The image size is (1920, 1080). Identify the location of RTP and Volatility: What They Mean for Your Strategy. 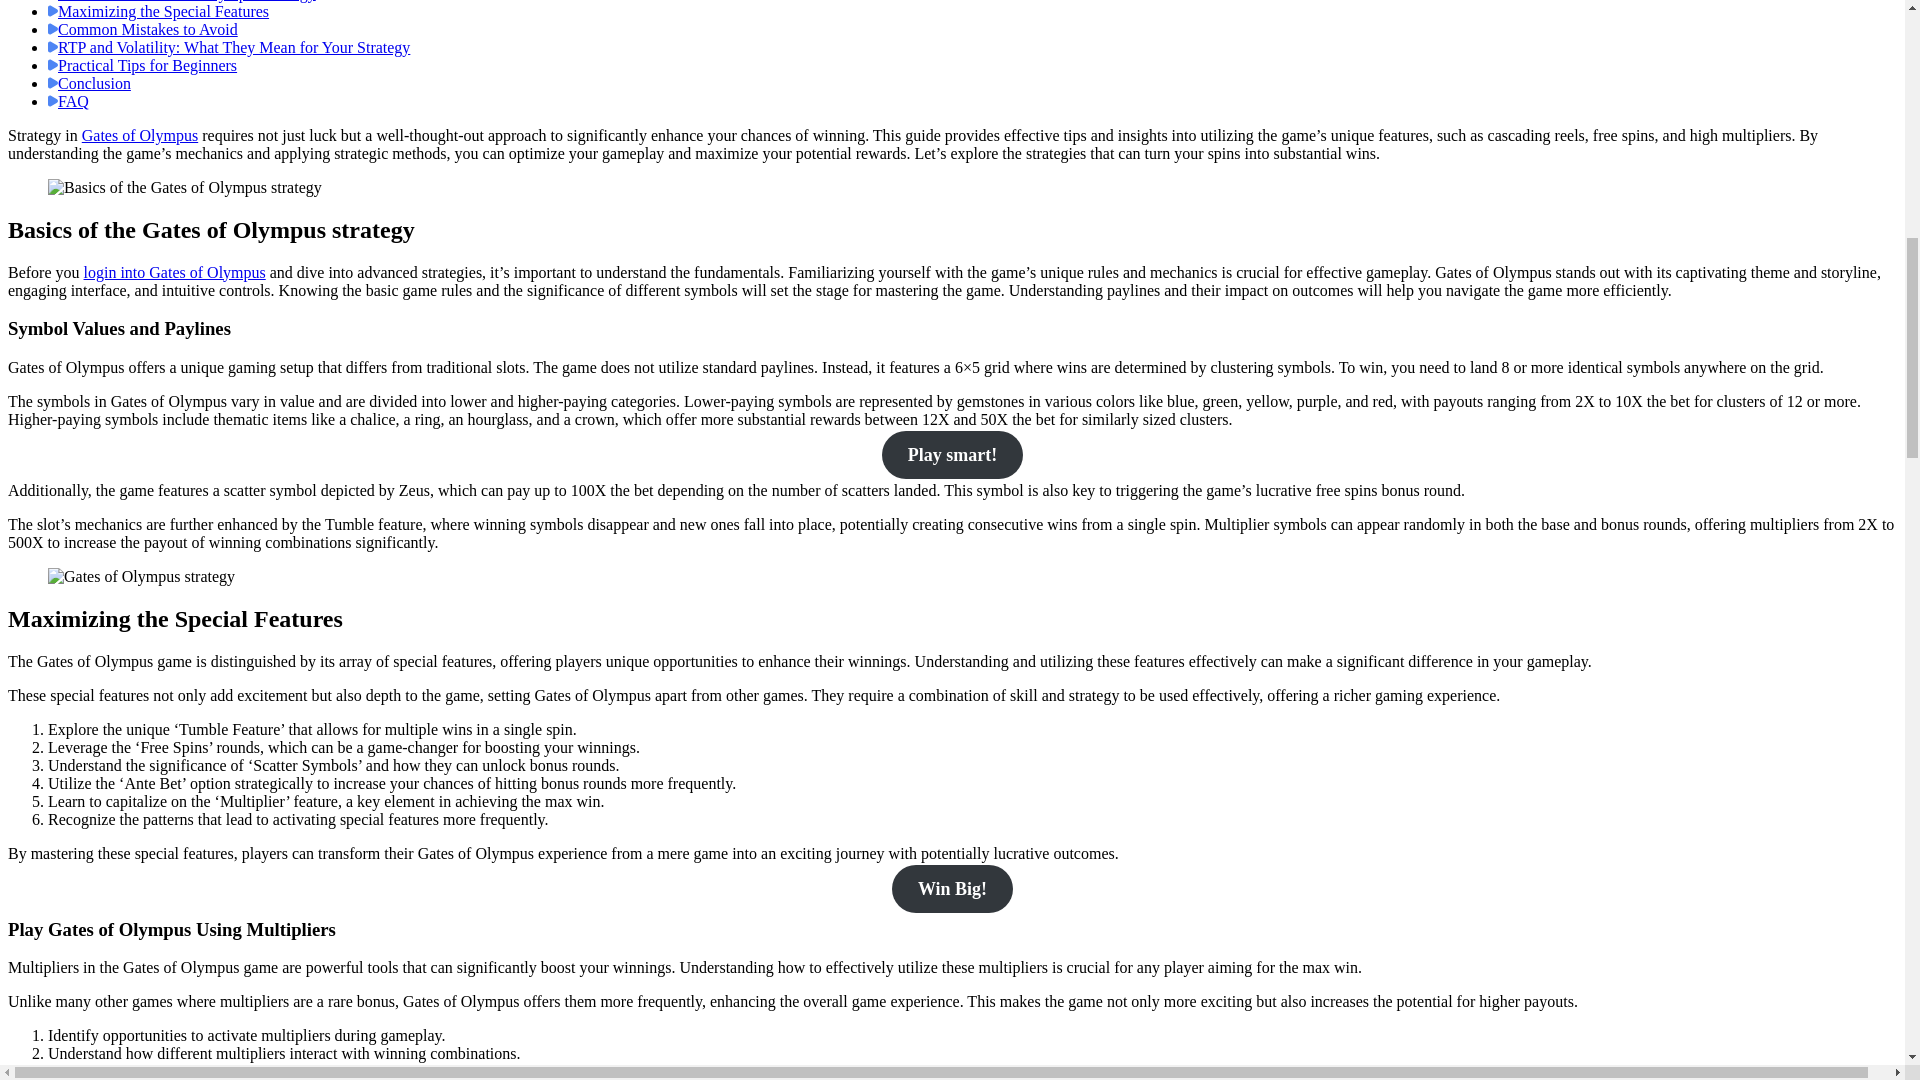
(234, 47).